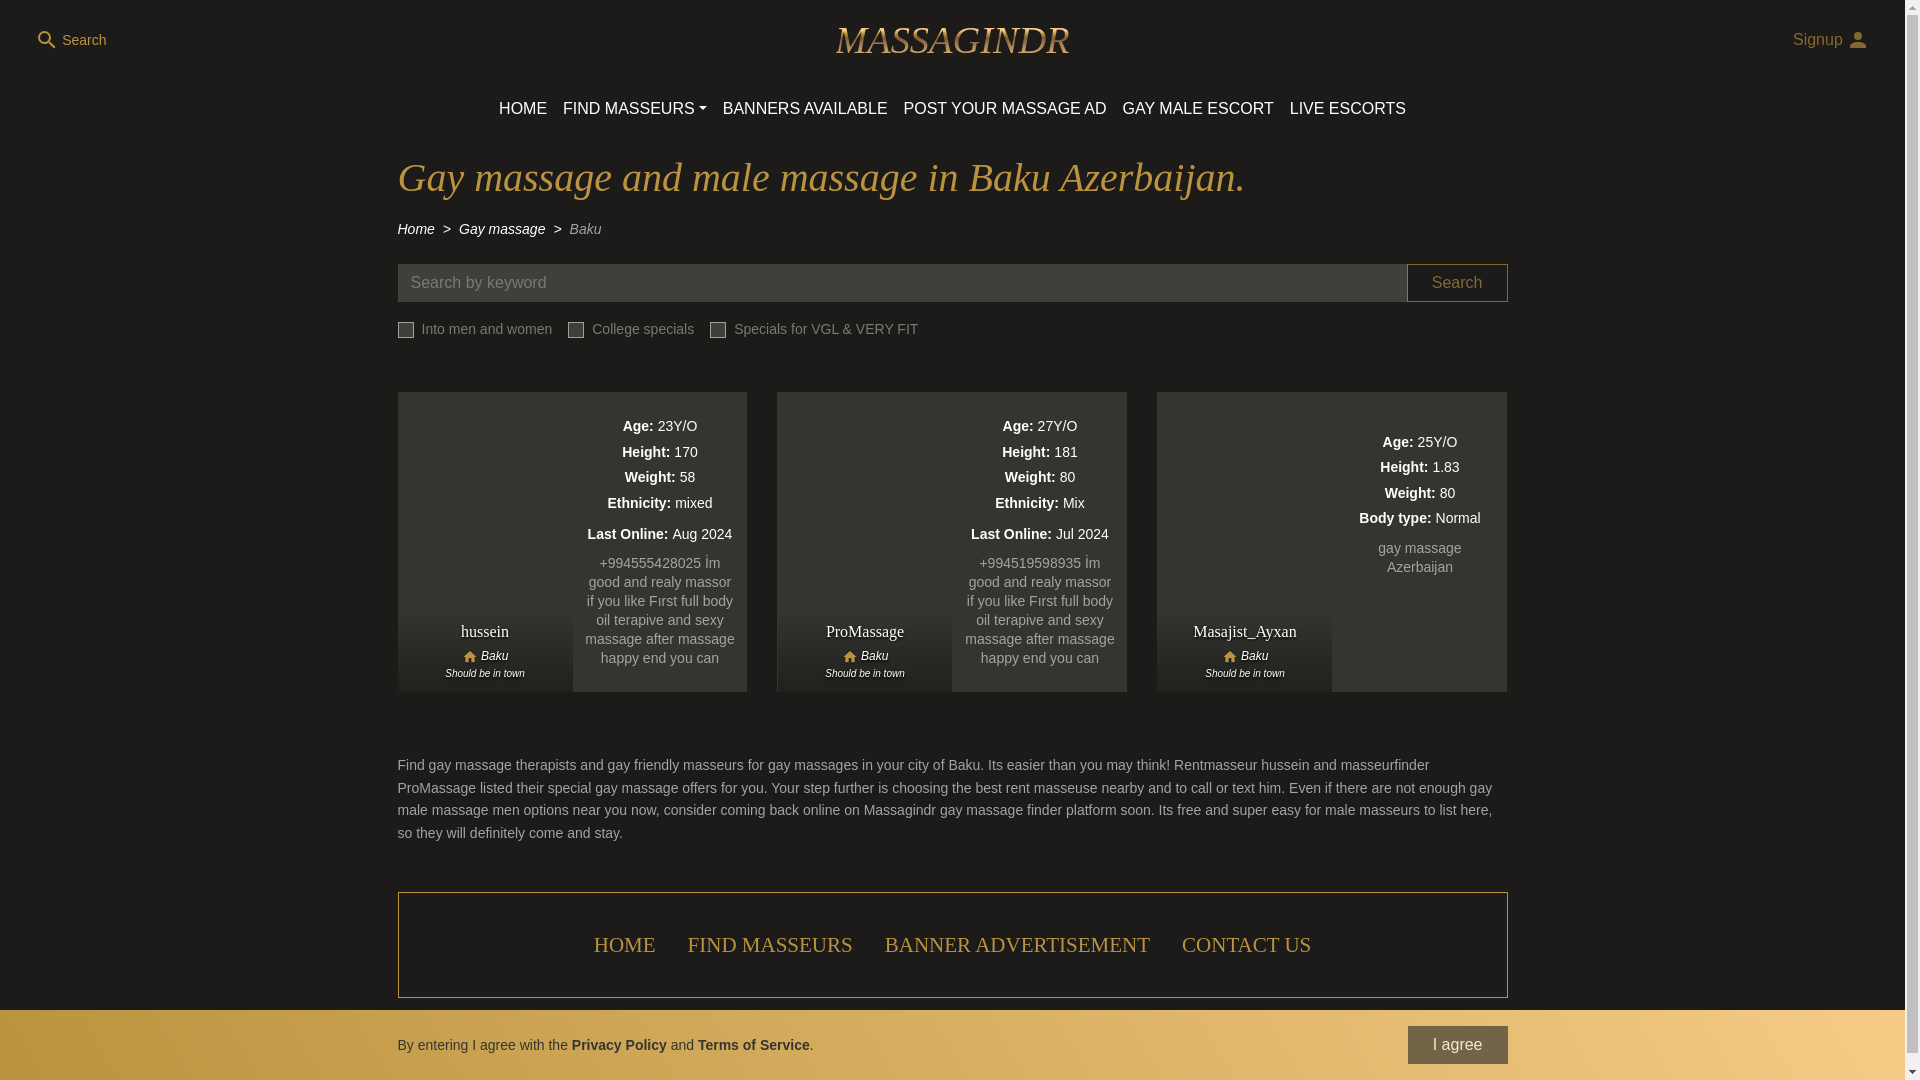  What do you see at coordinates (1457, 282) in the screenshot?
I see `Search` at bounding box center [1457, 282].